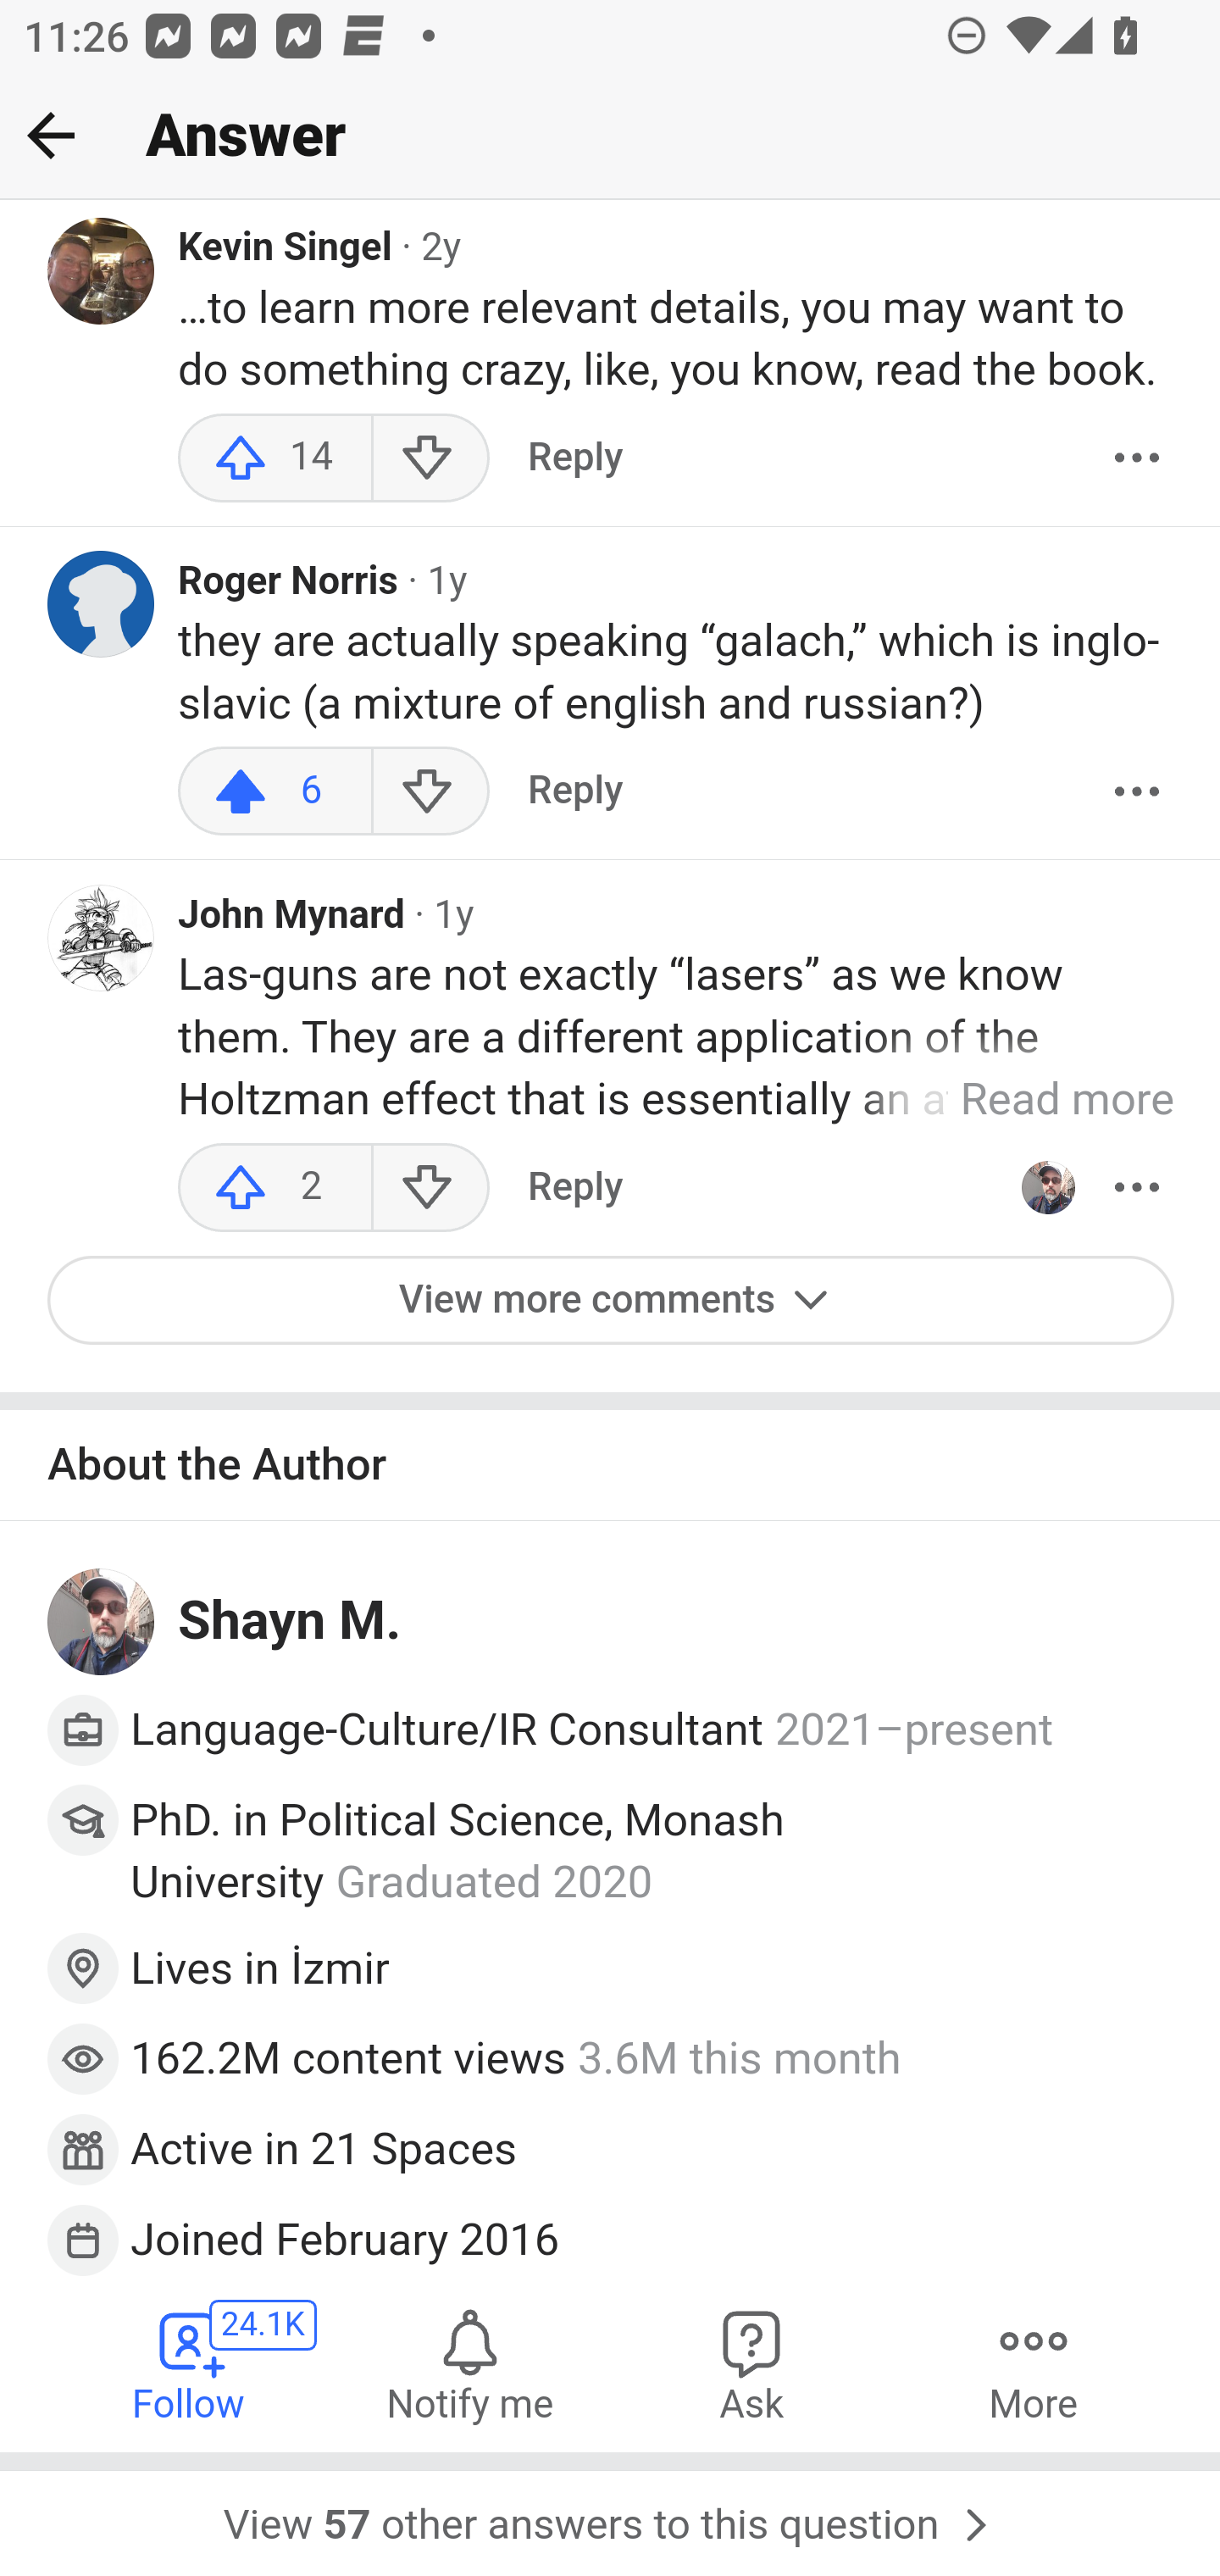 The width and height of the screenshot is (1220, 2576). What do you see at coordinates (102, 607) in the screenshot?
I see `Profile photo for Roger Norris` at bounding box center [102, 607].